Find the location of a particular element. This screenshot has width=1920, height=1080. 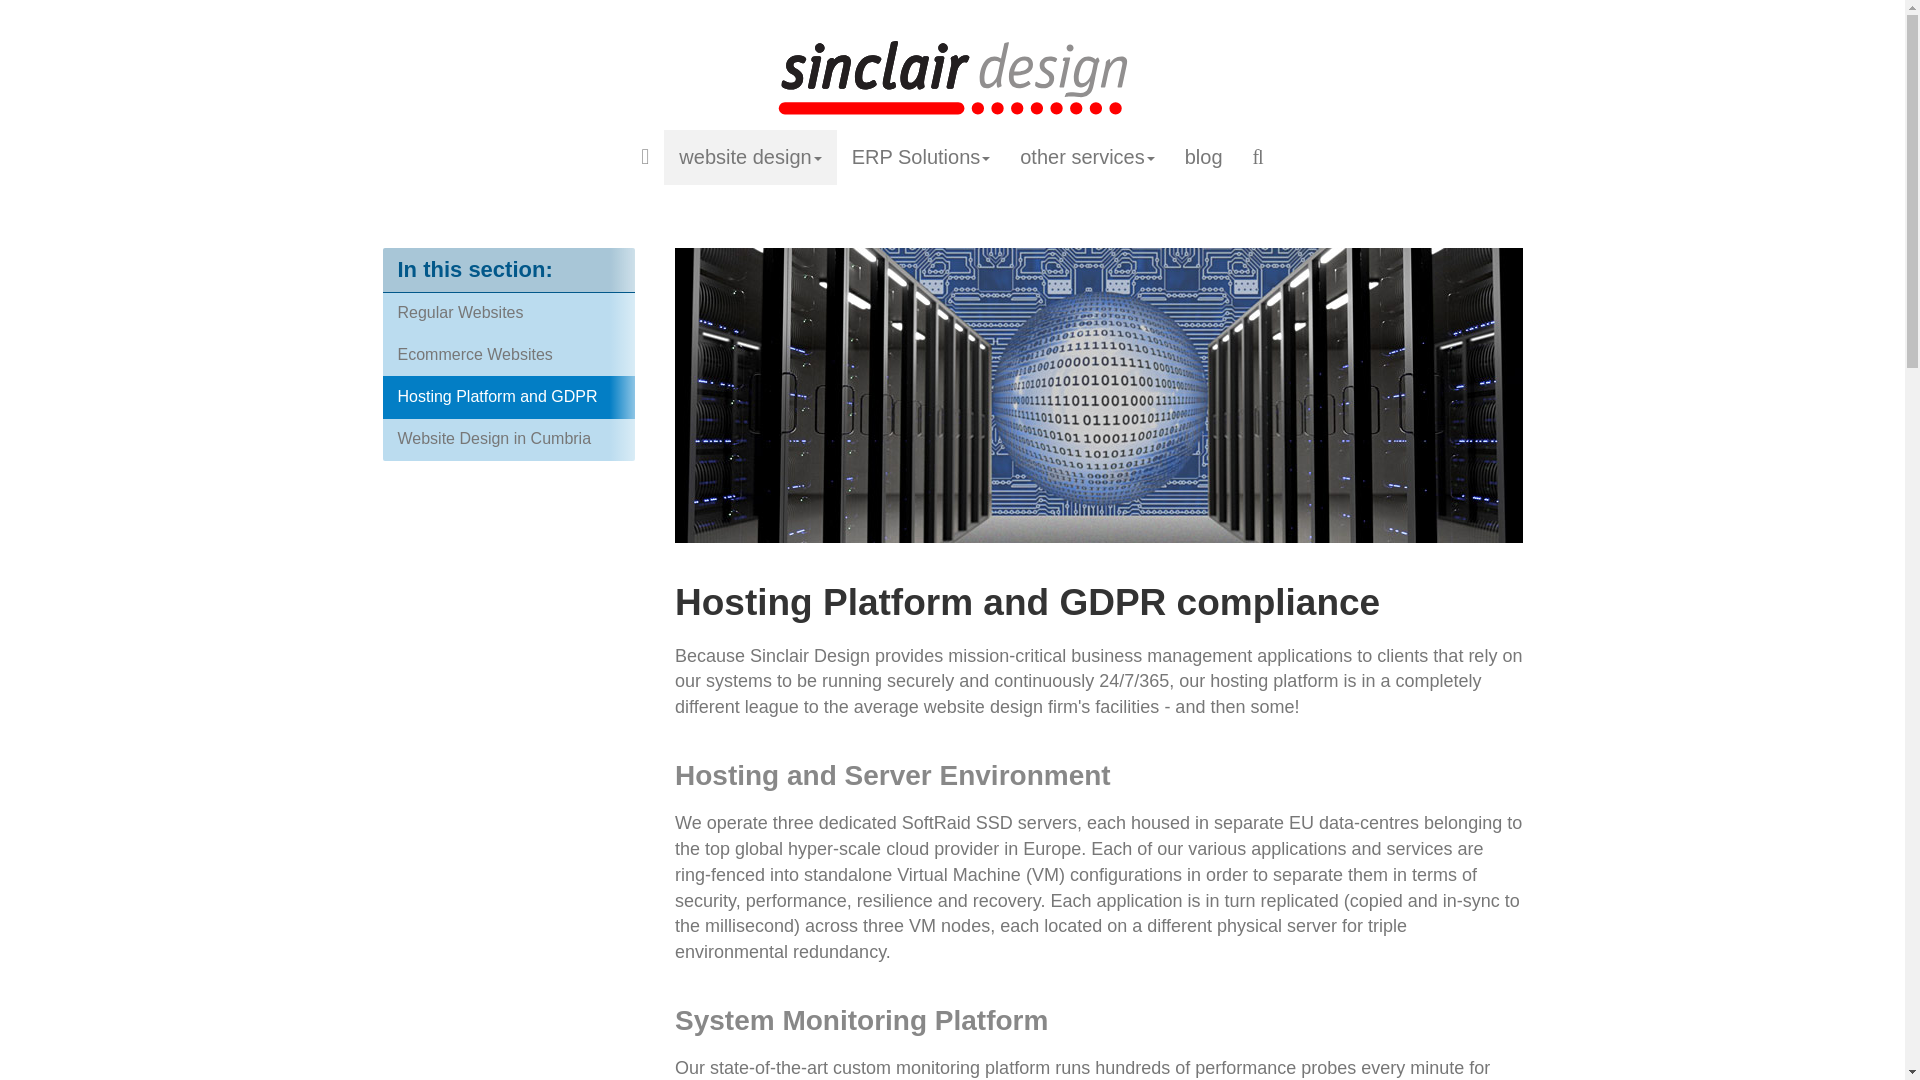

website design is located at coordinates (750, 156).